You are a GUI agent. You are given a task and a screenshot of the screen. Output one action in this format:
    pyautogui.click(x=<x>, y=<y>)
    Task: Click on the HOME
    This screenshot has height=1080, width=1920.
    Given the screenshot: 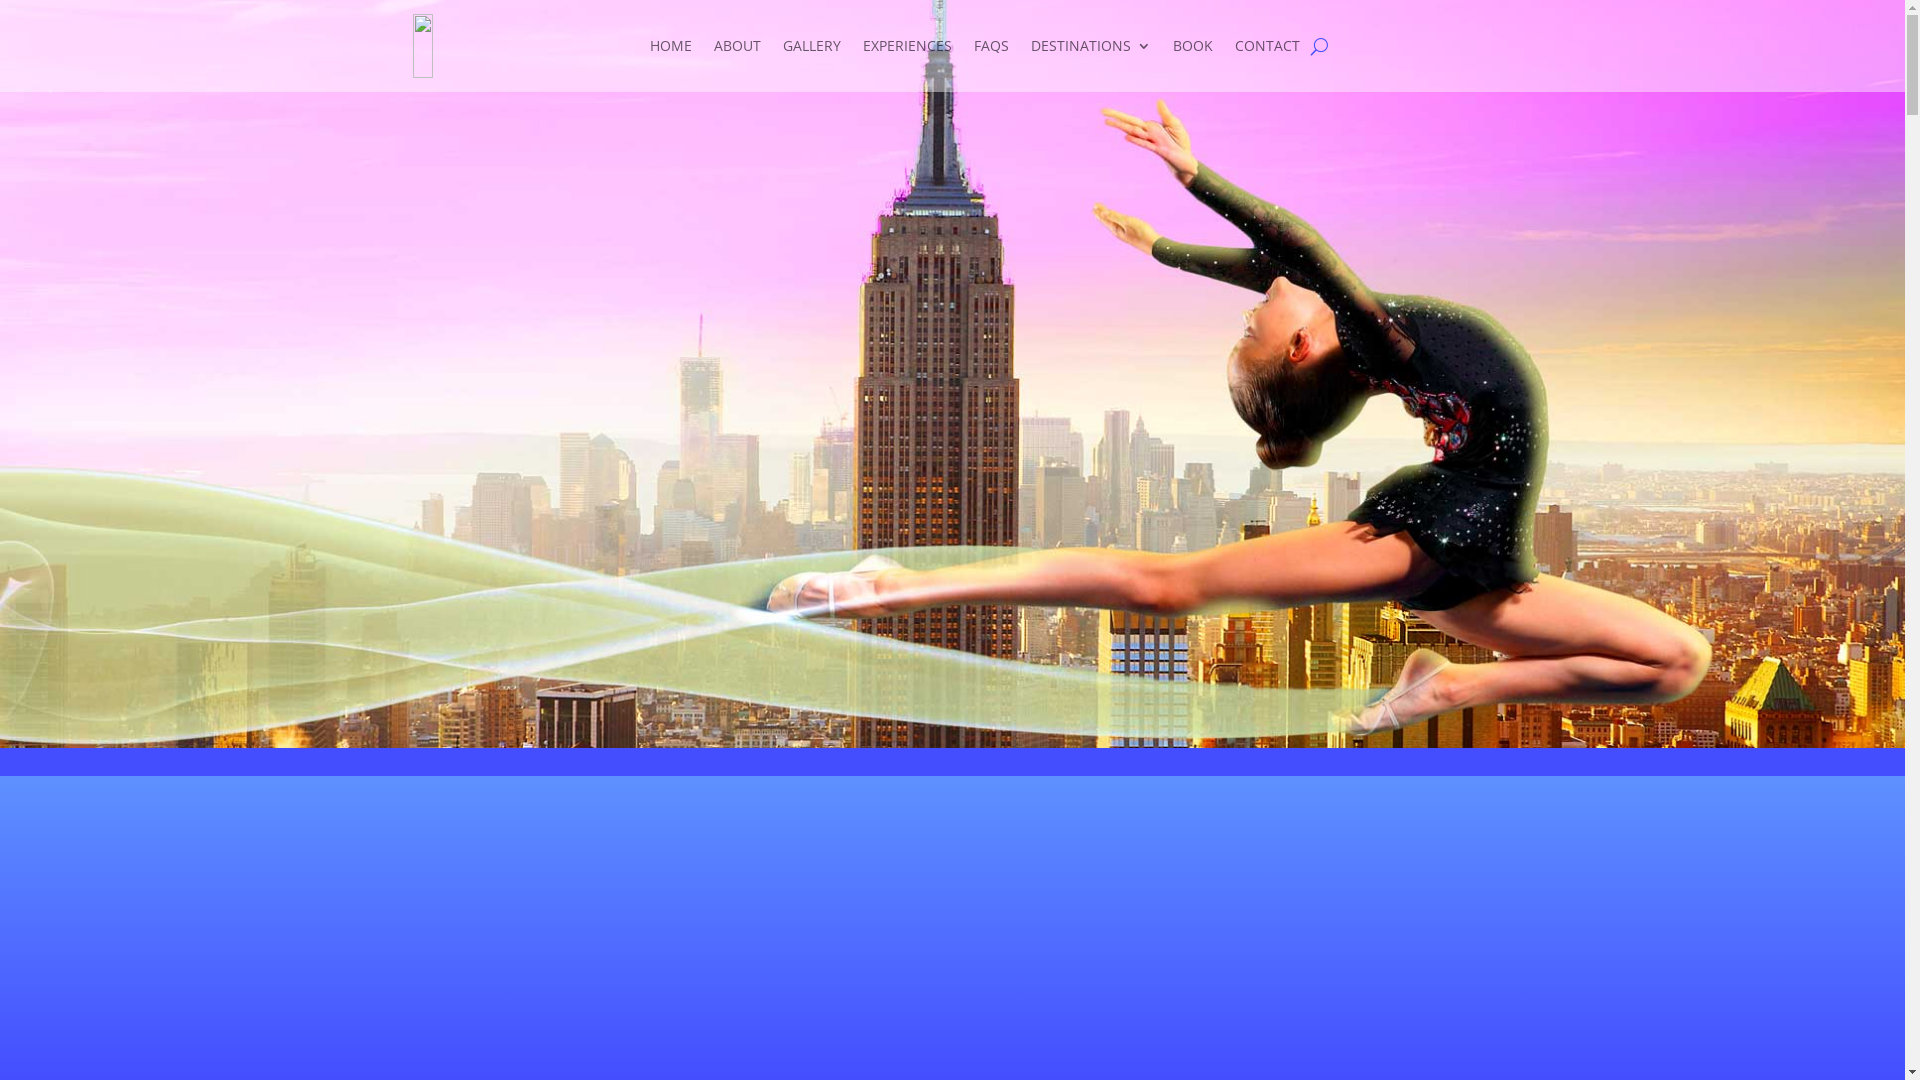 What is the action you would take?
    pyautogui.click(x=671, y=46)
    